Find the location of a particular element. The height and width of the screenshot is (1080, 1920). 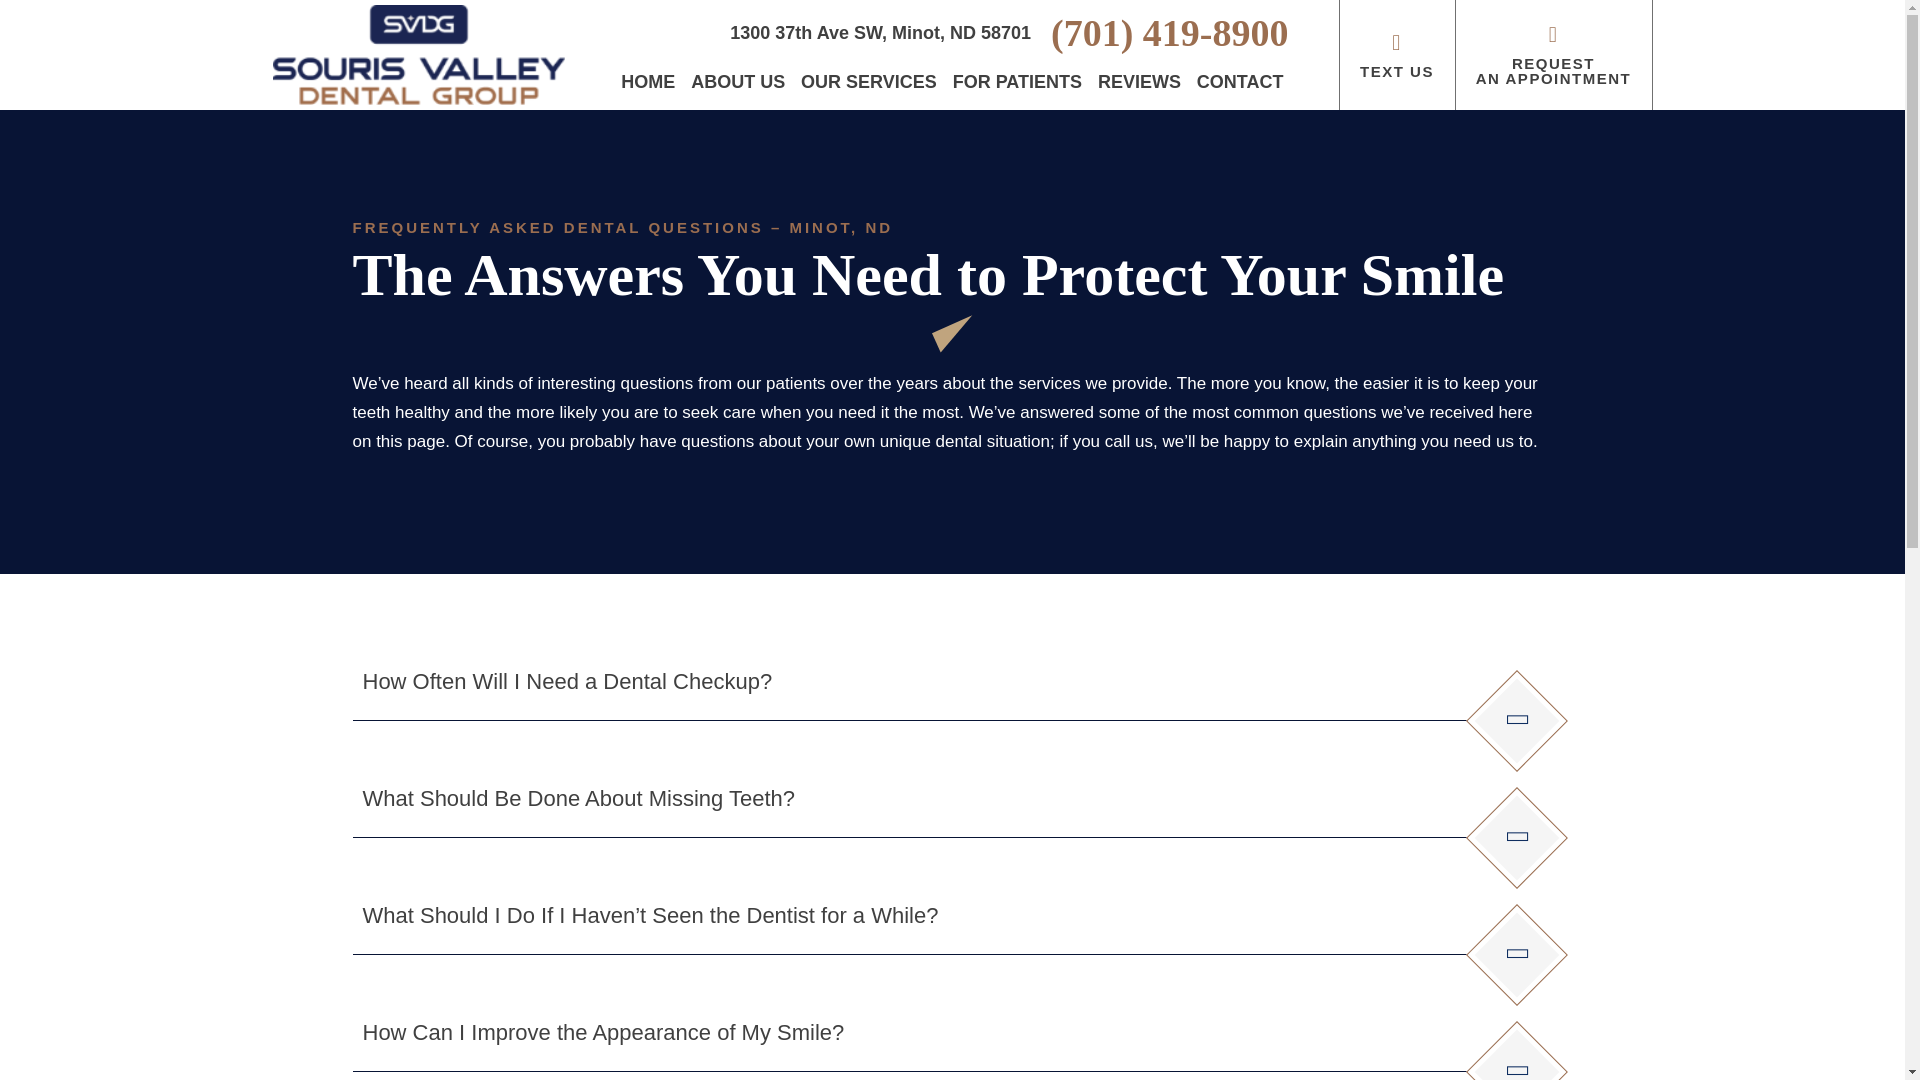

1300 37th Ave SW, Minot, ND 58701 is located at coordinates (880, 32).